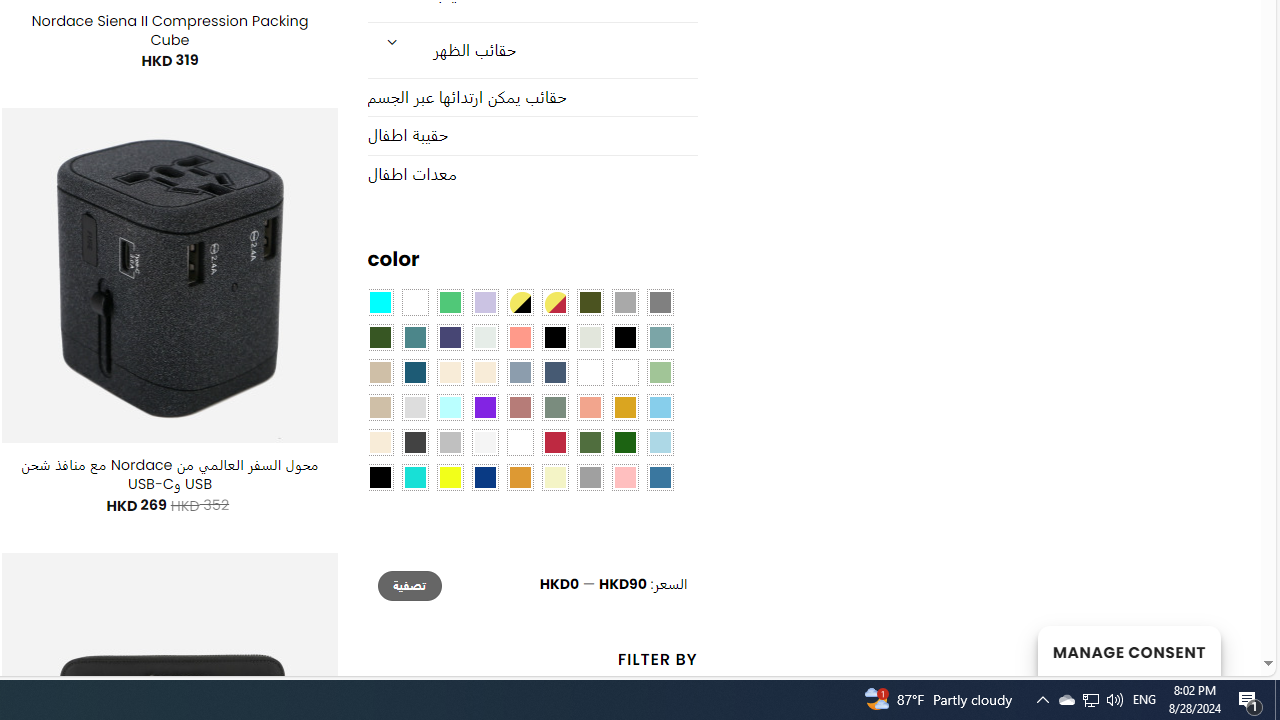 The image size is (1280, 720). I want to click on Light Green, so click(660, 372).